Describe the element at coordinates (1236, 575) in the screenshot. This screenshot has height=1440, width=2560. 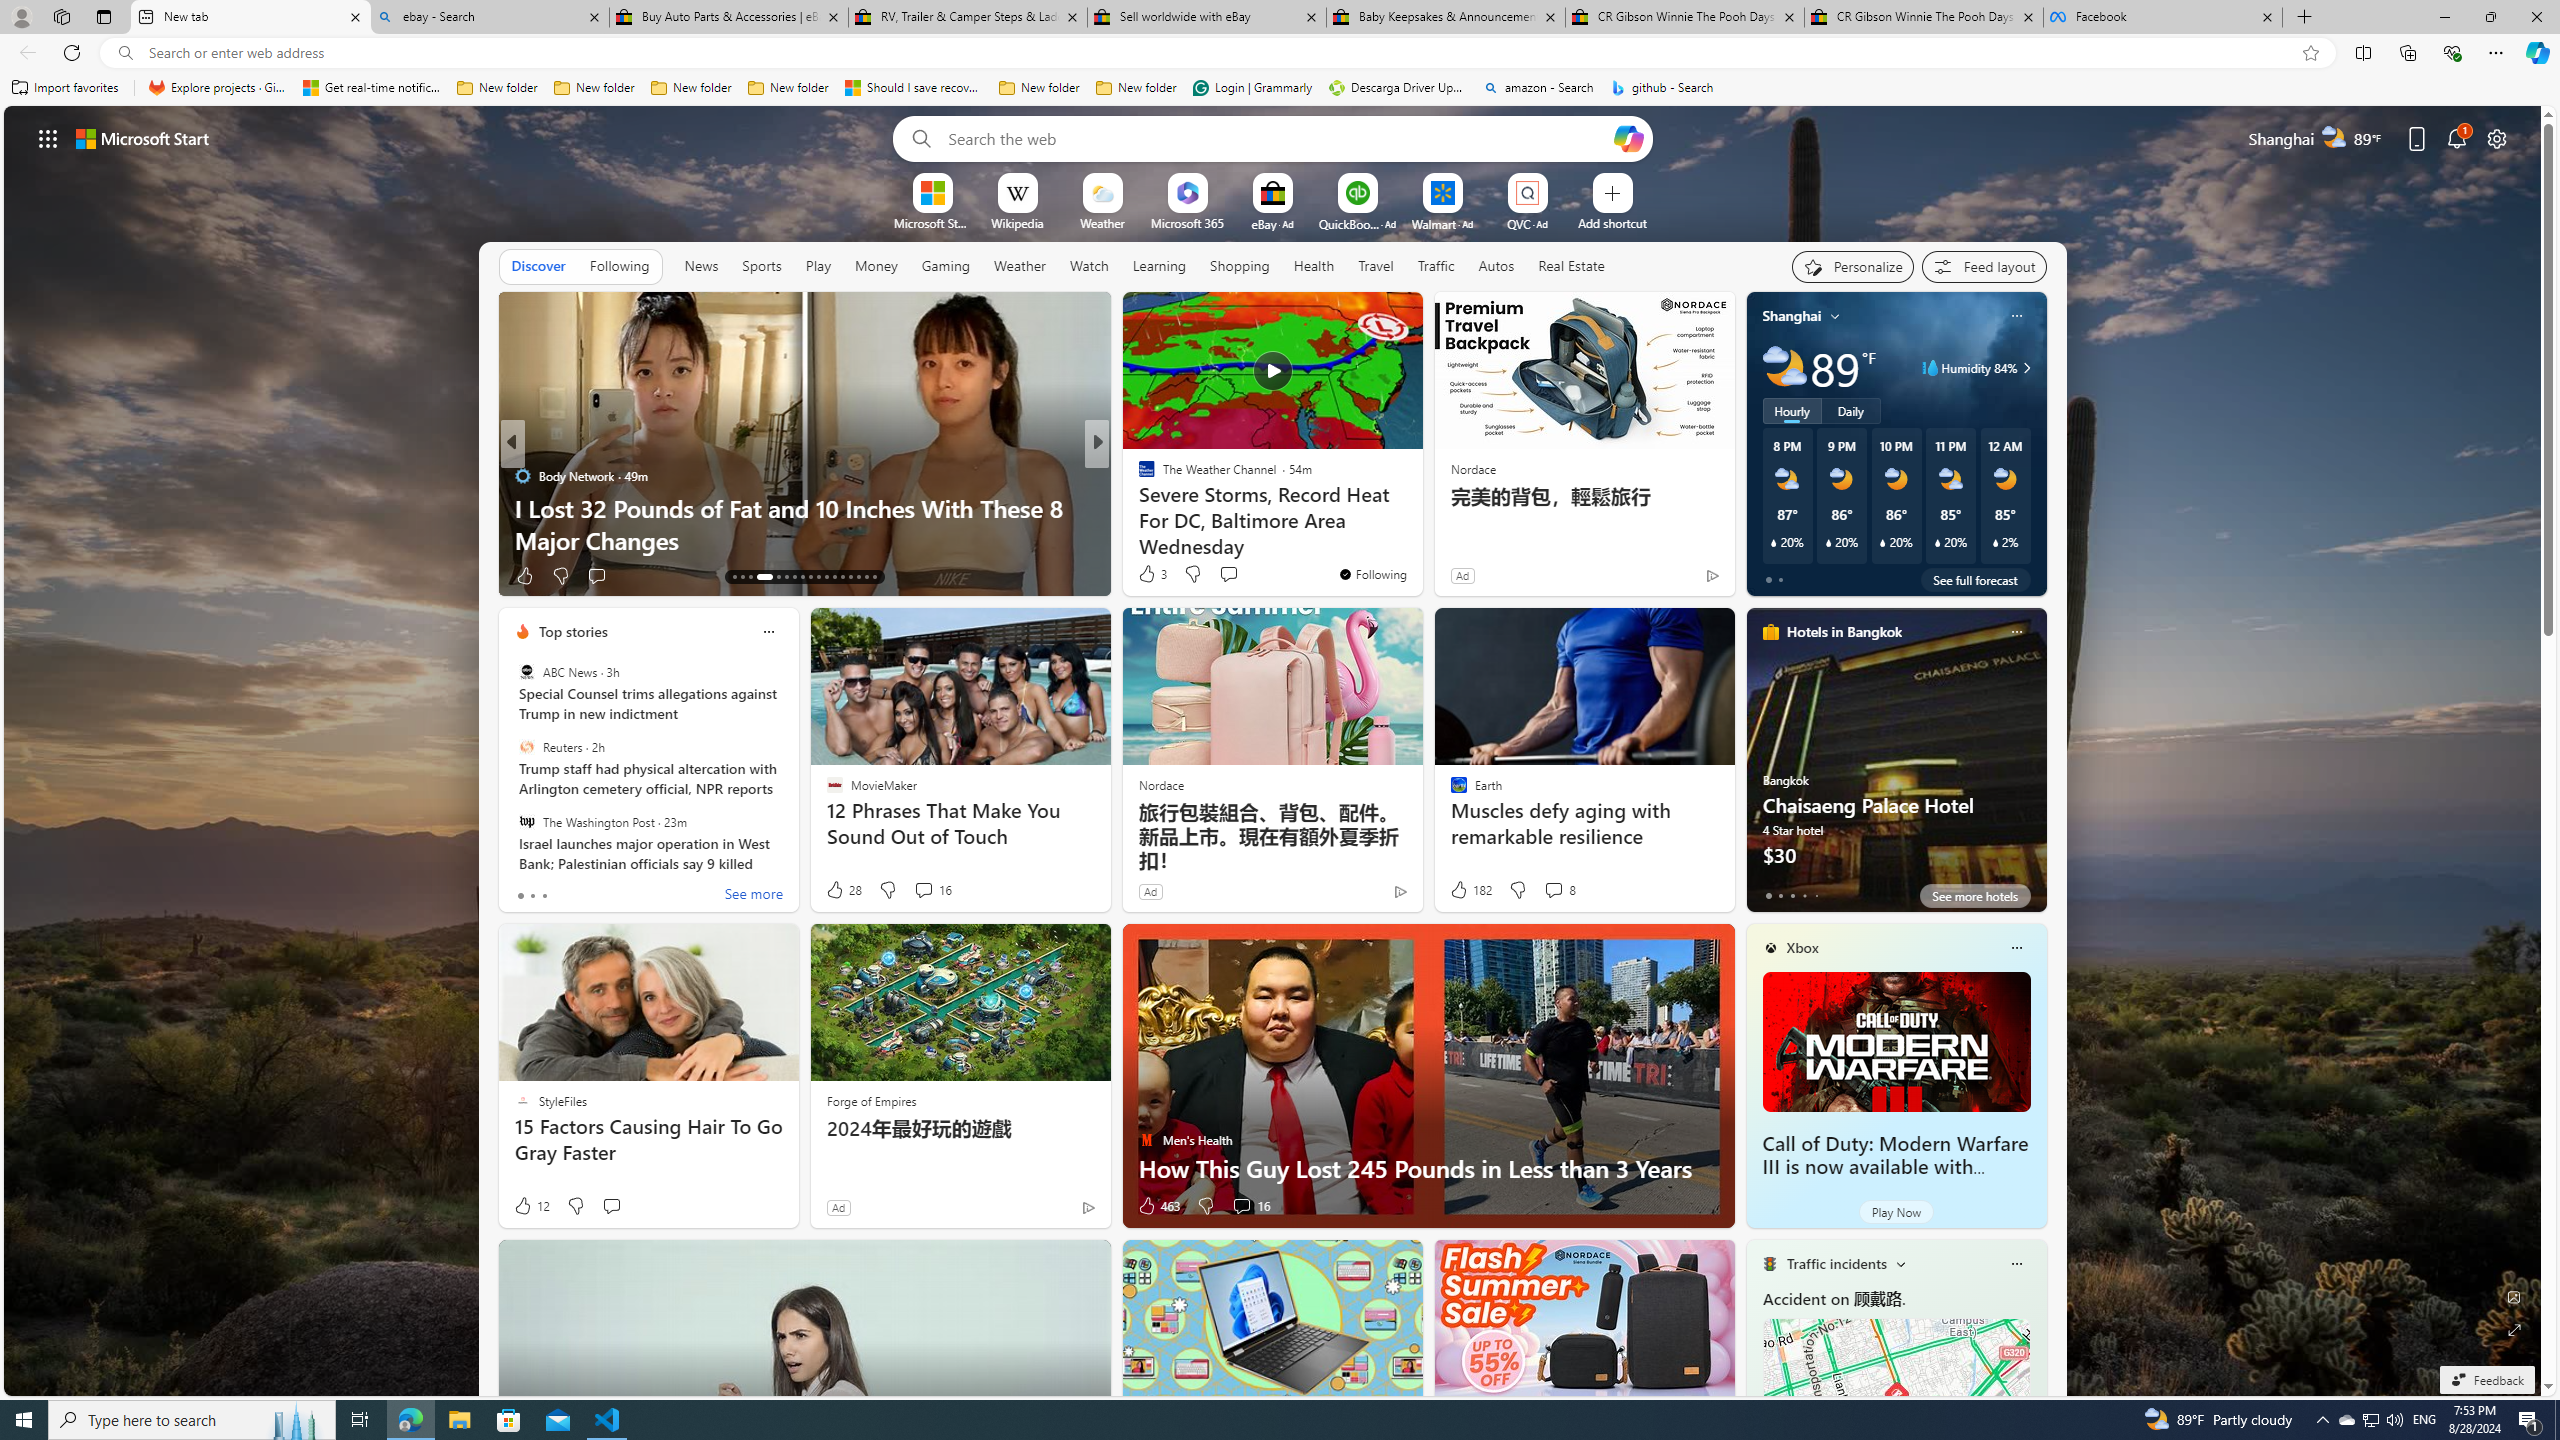
I see `View comments 1 Comment` at that location.